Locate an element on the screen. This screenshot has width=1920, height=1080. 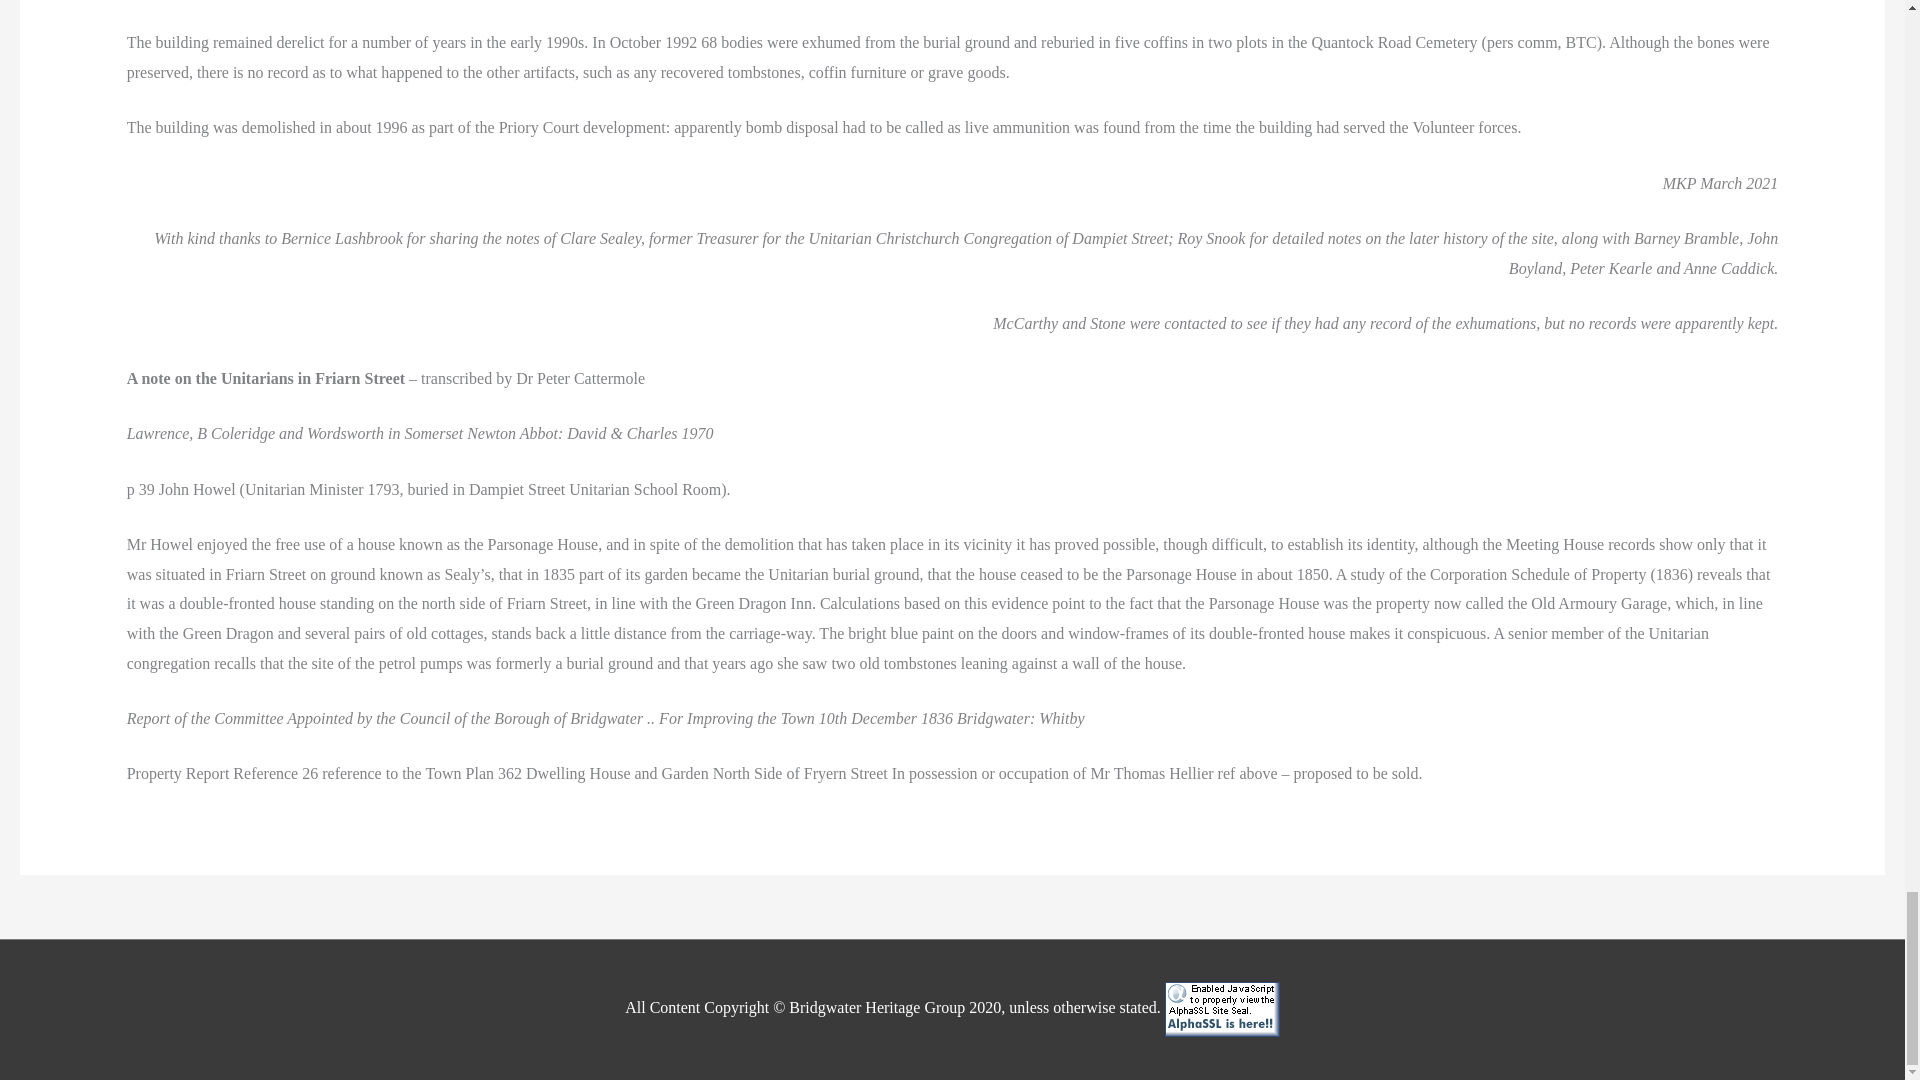
SSL Certificates is located at coordinates (1222, 1008).